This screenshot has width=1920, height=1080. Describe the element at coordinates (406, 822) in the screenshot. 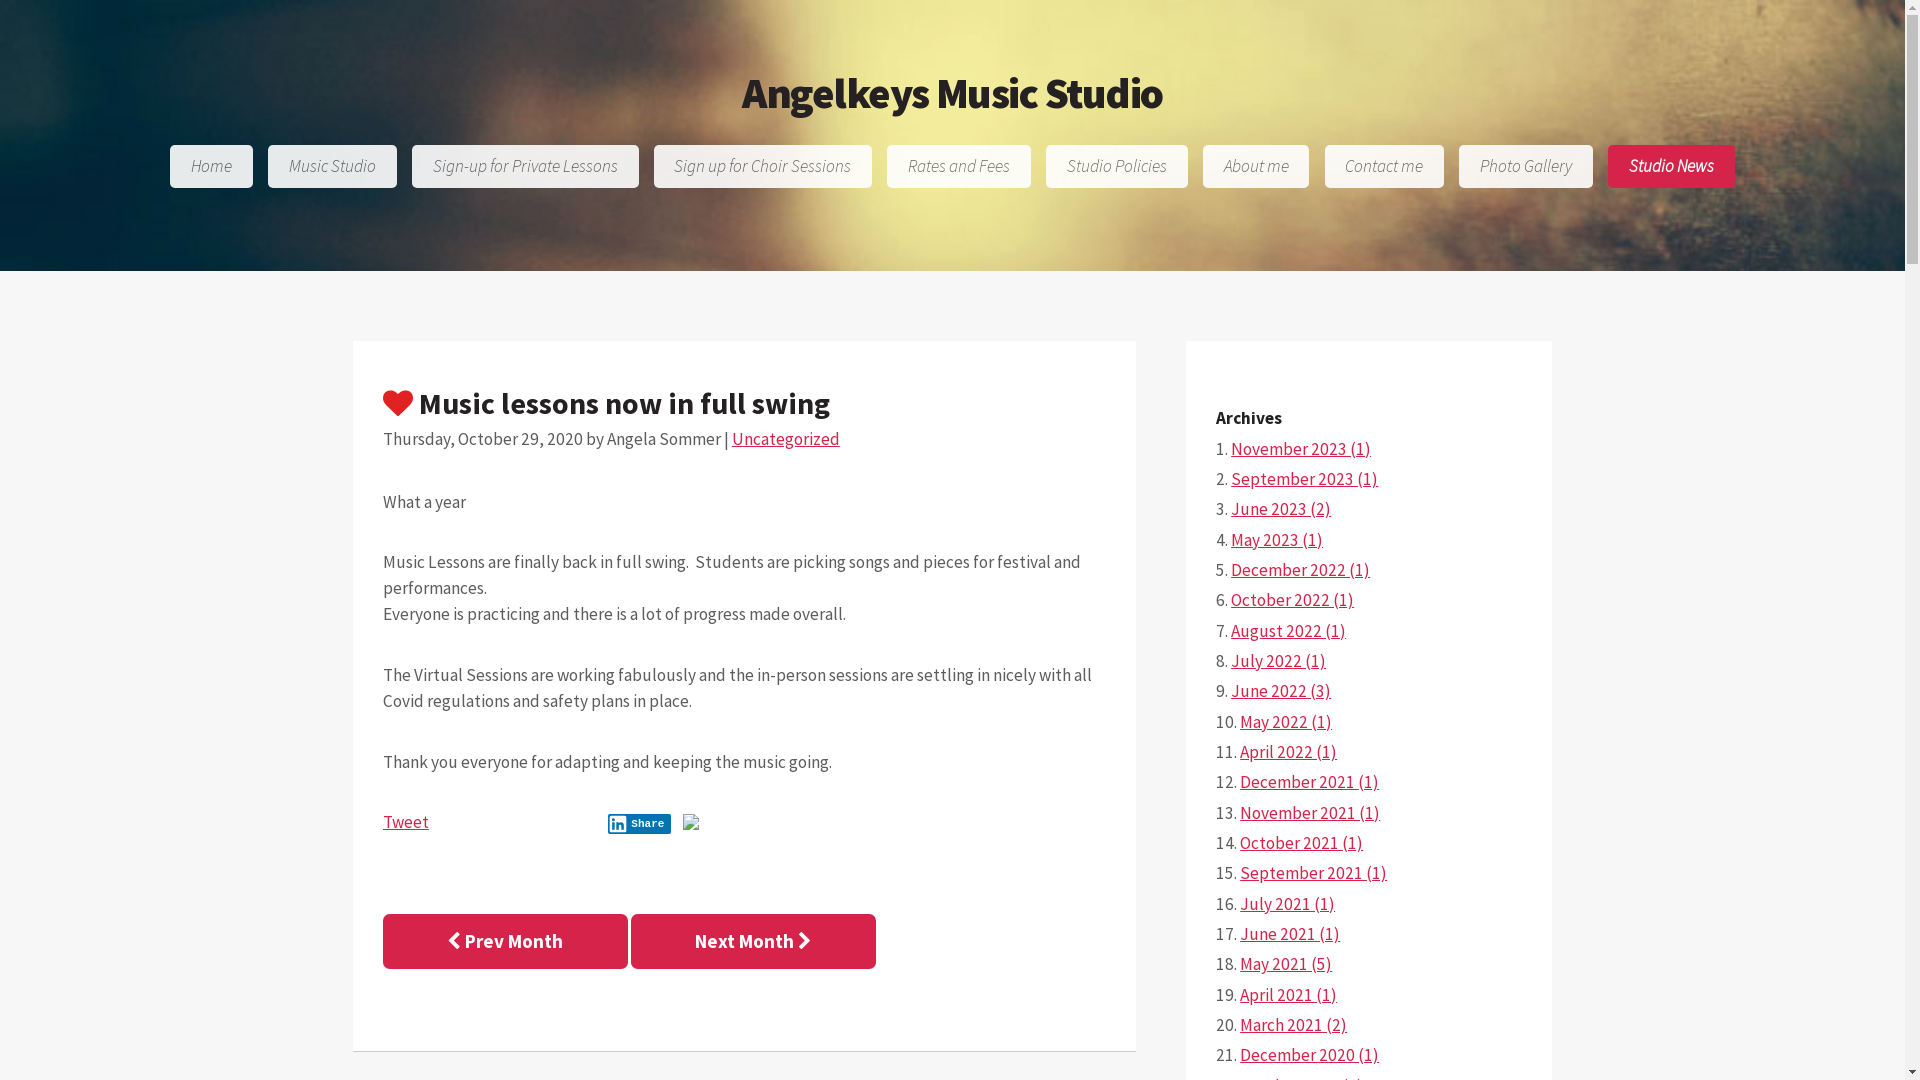

I see `Tweet` at that location.